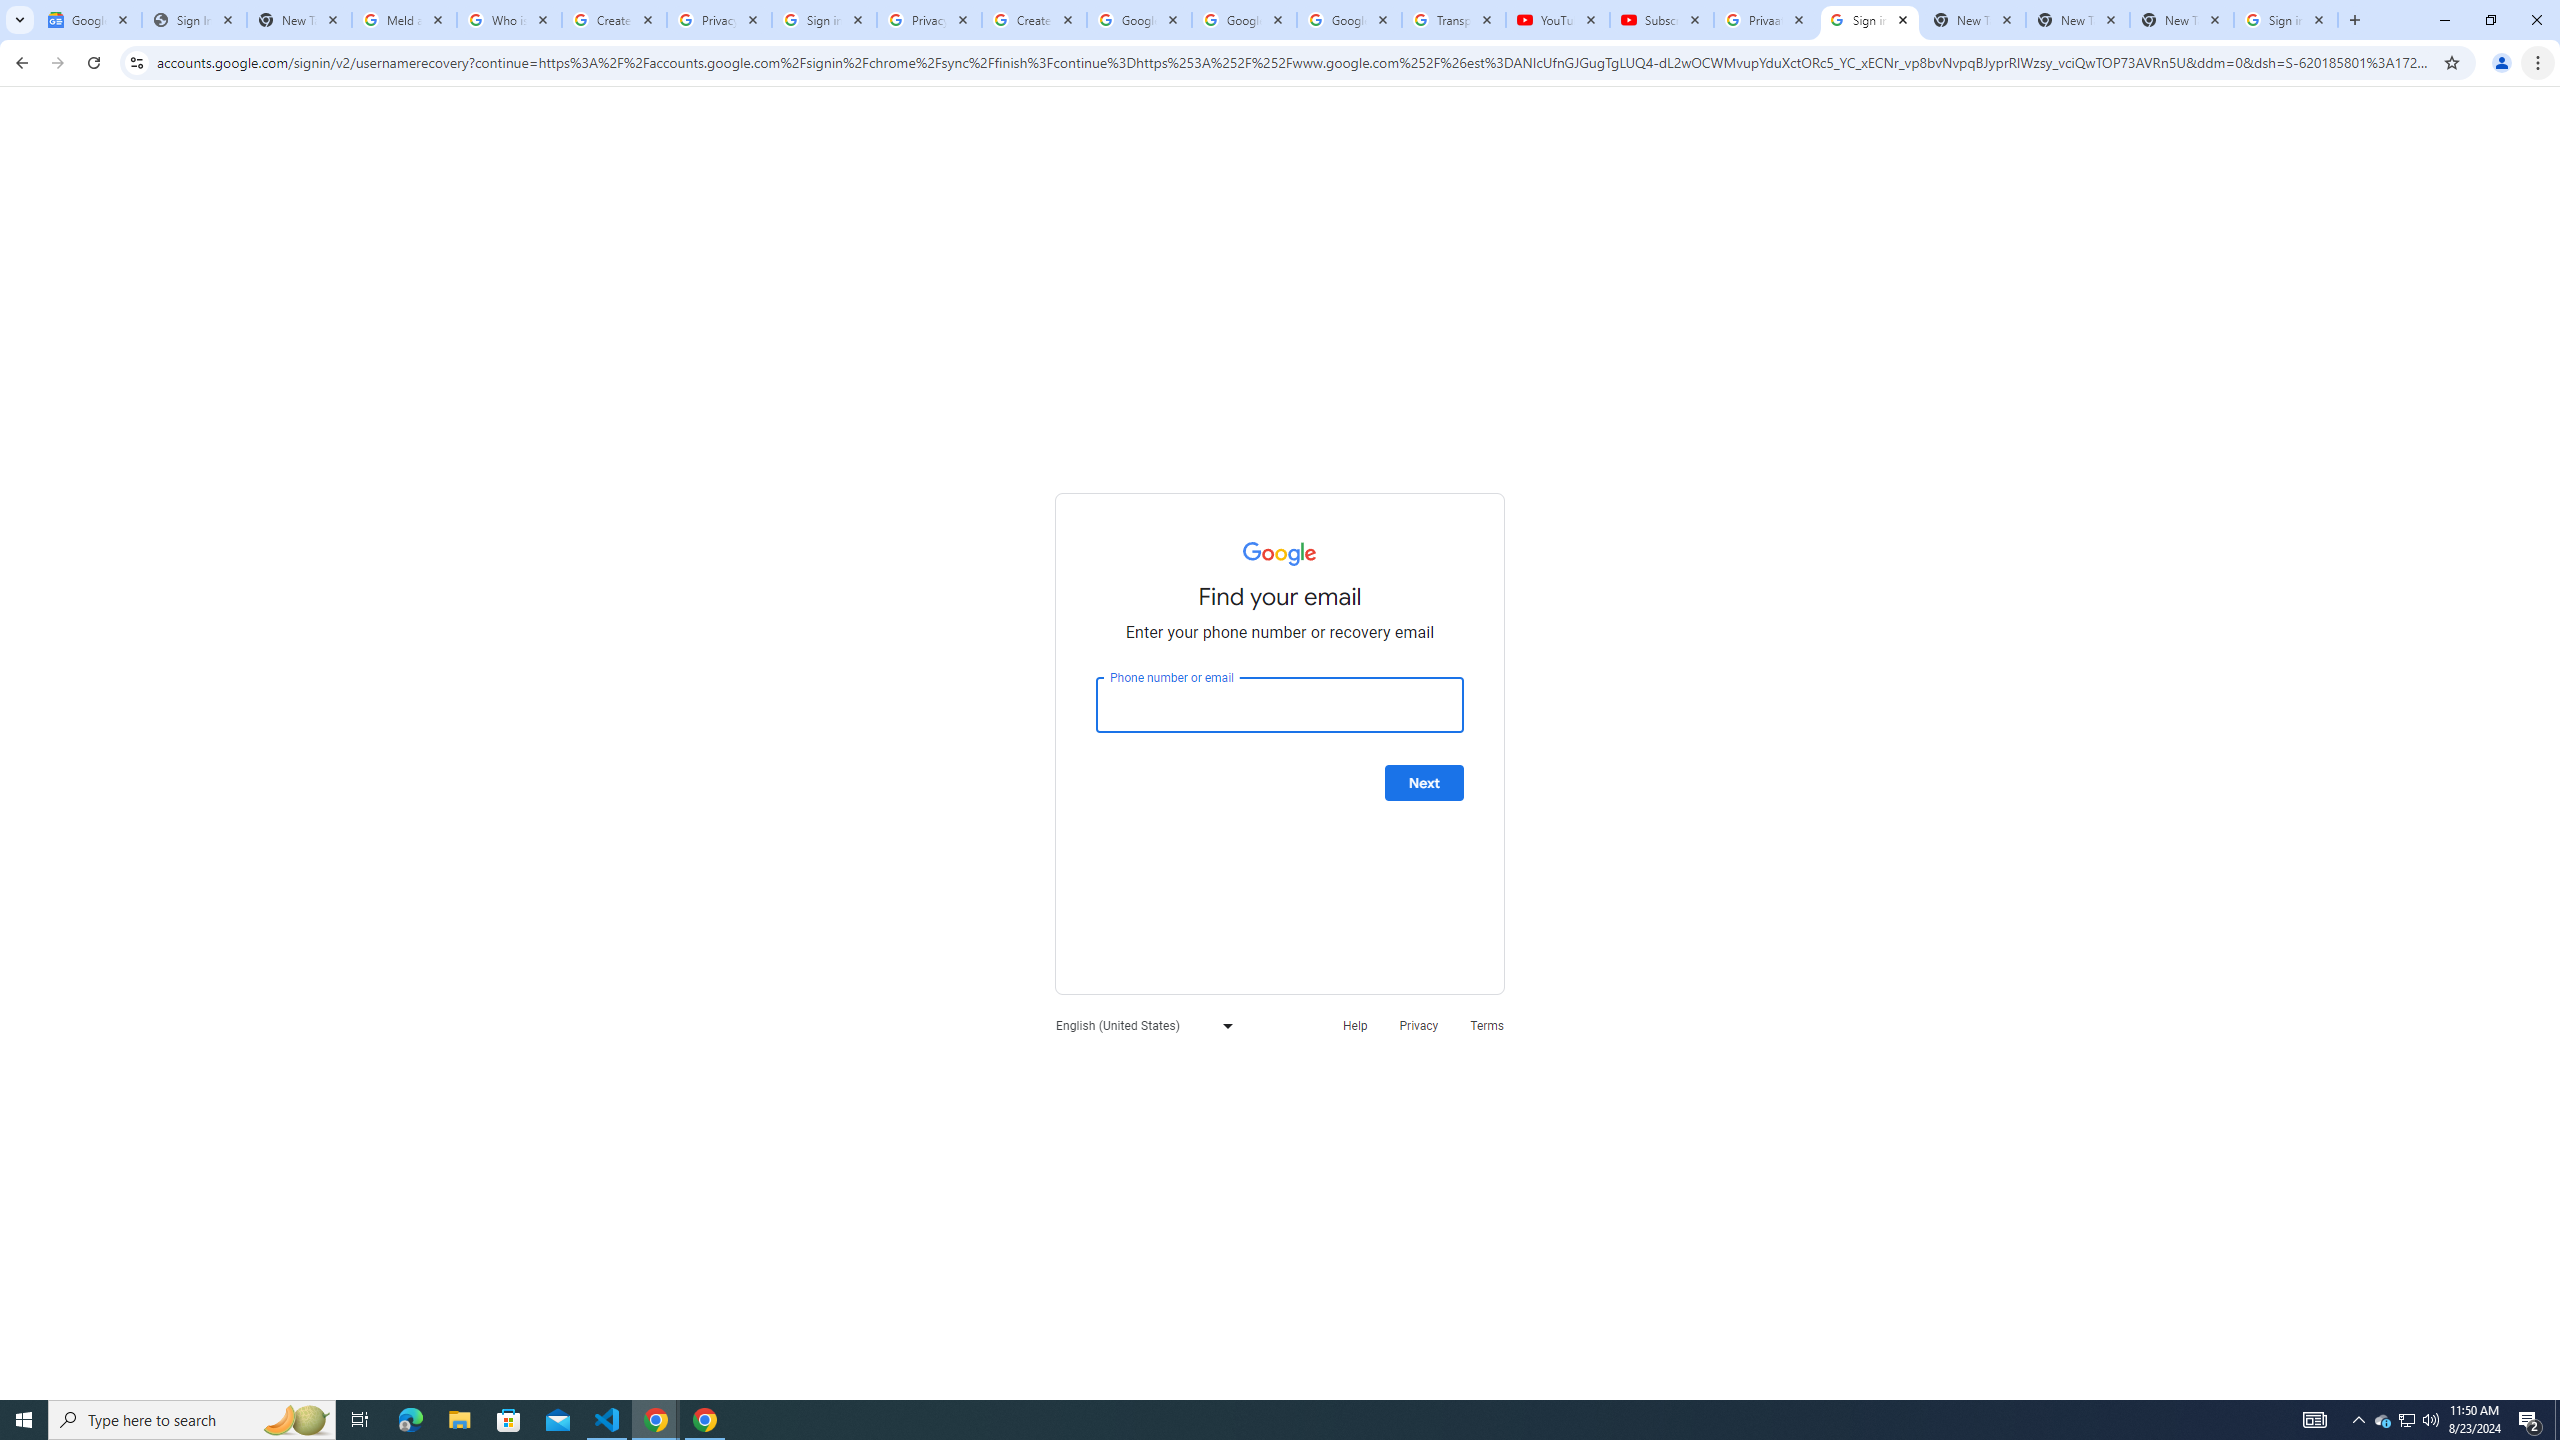  I want to click on Sign in - Google Accounts, so click(824, 20).